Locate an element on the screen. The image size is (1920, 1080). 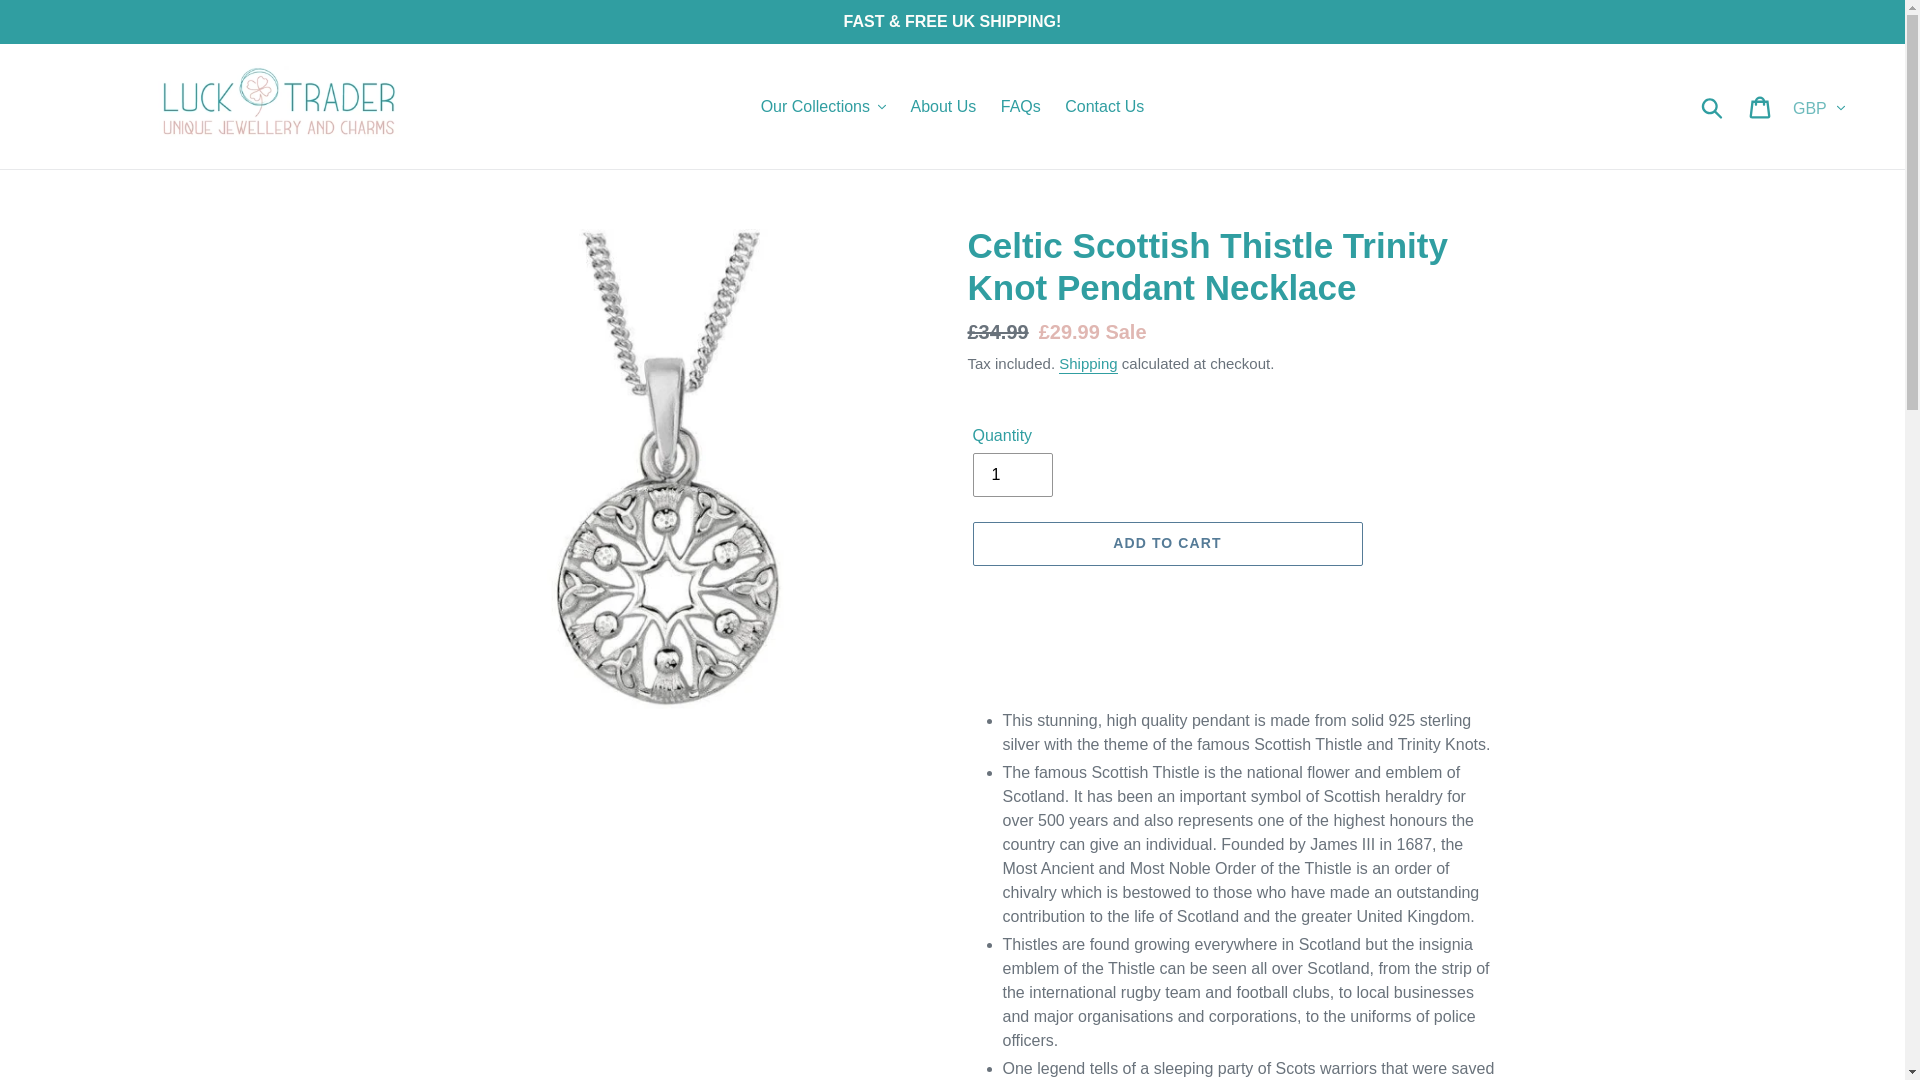
Submit is located at coordinates (1713, 106).